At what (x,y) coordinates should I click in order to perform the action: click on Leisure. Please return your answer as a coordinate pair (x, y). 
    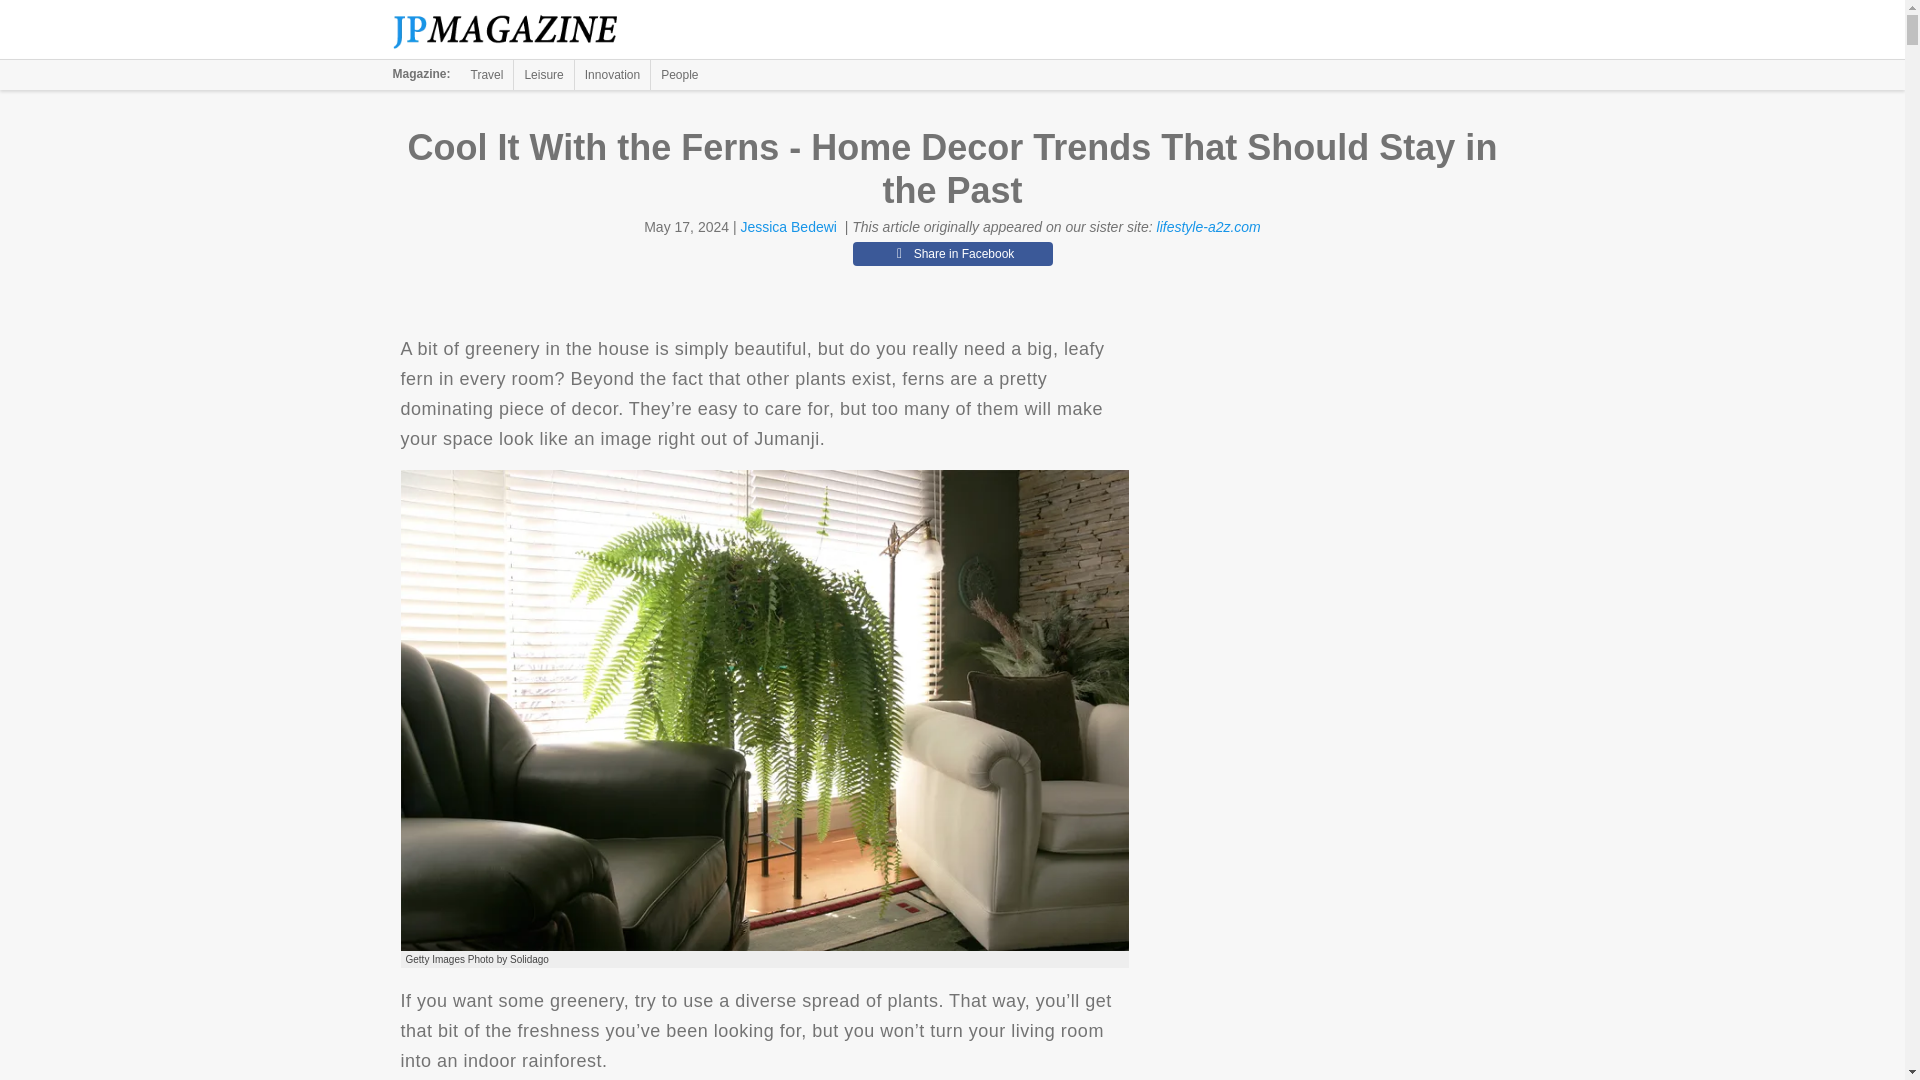
    Looking at the image, I should click on (543, 74).